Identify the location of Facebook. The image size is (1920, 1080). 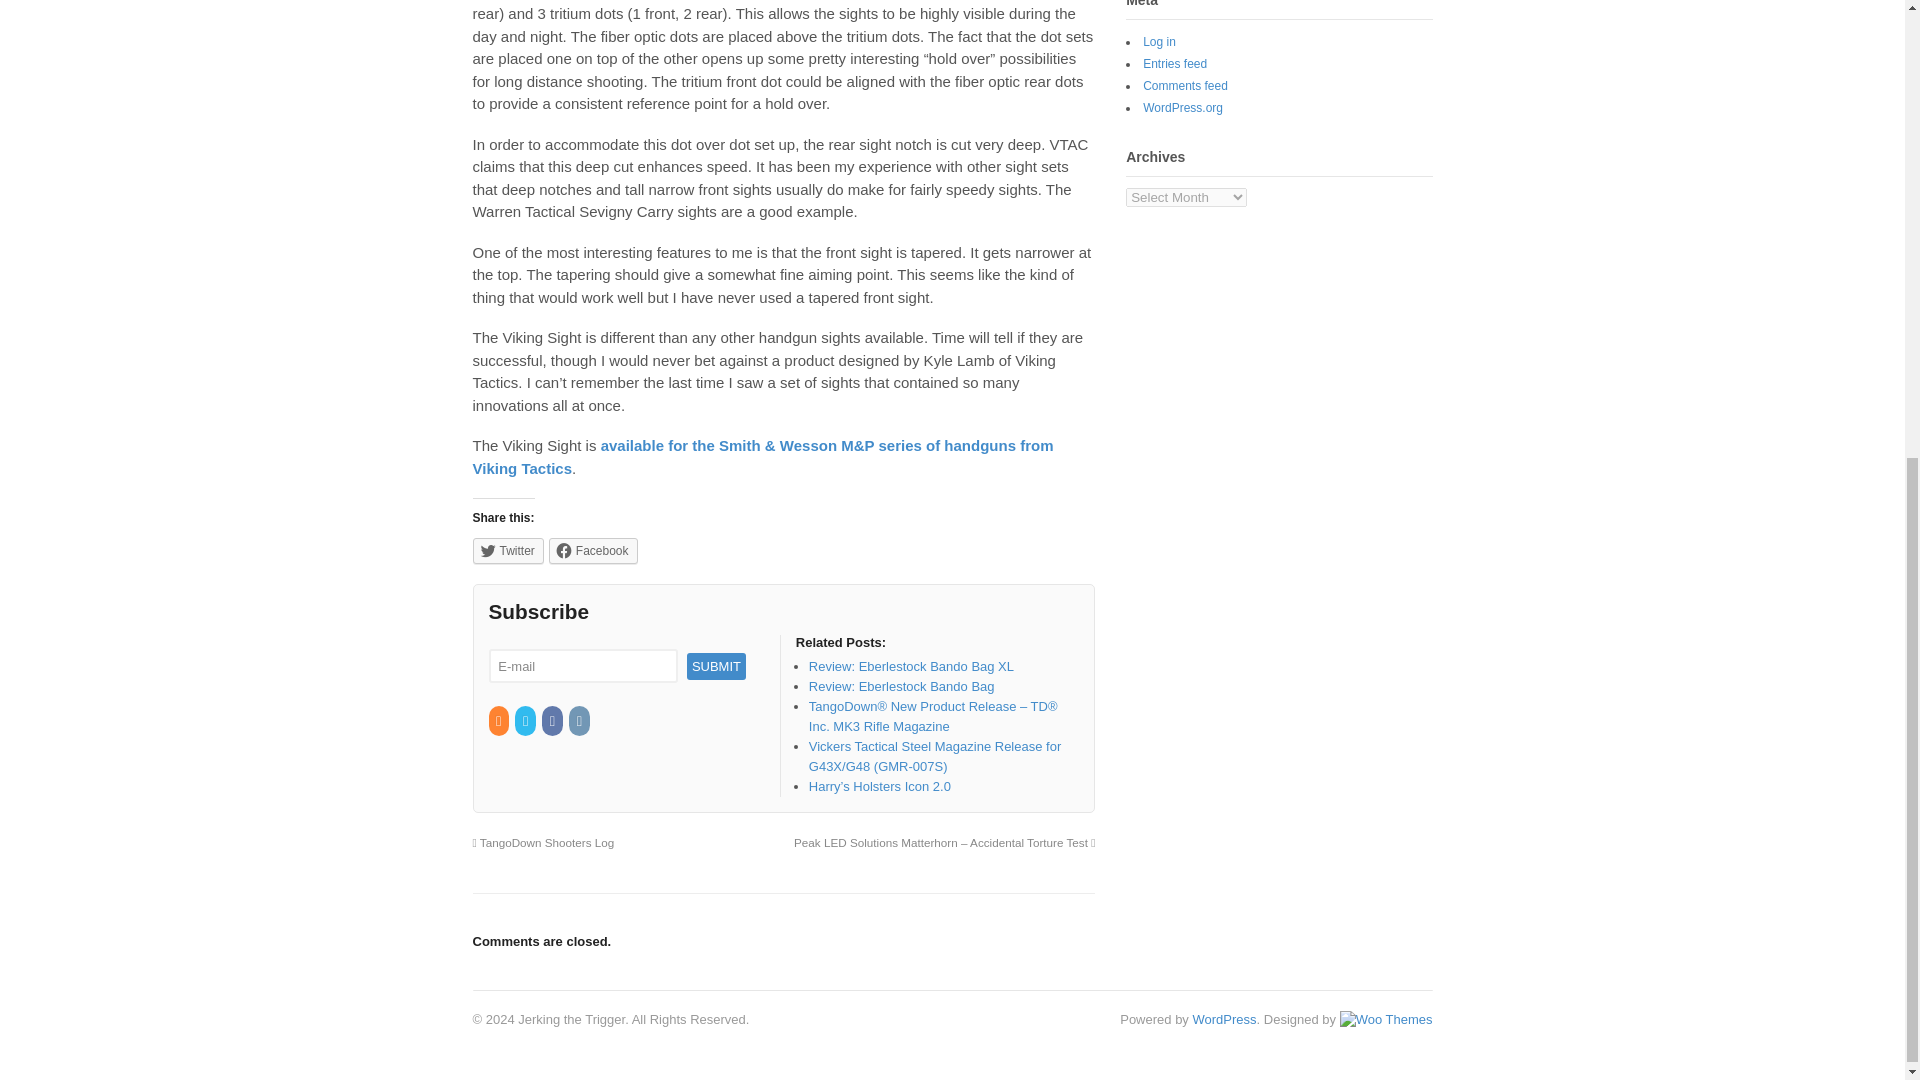
(593, 550).